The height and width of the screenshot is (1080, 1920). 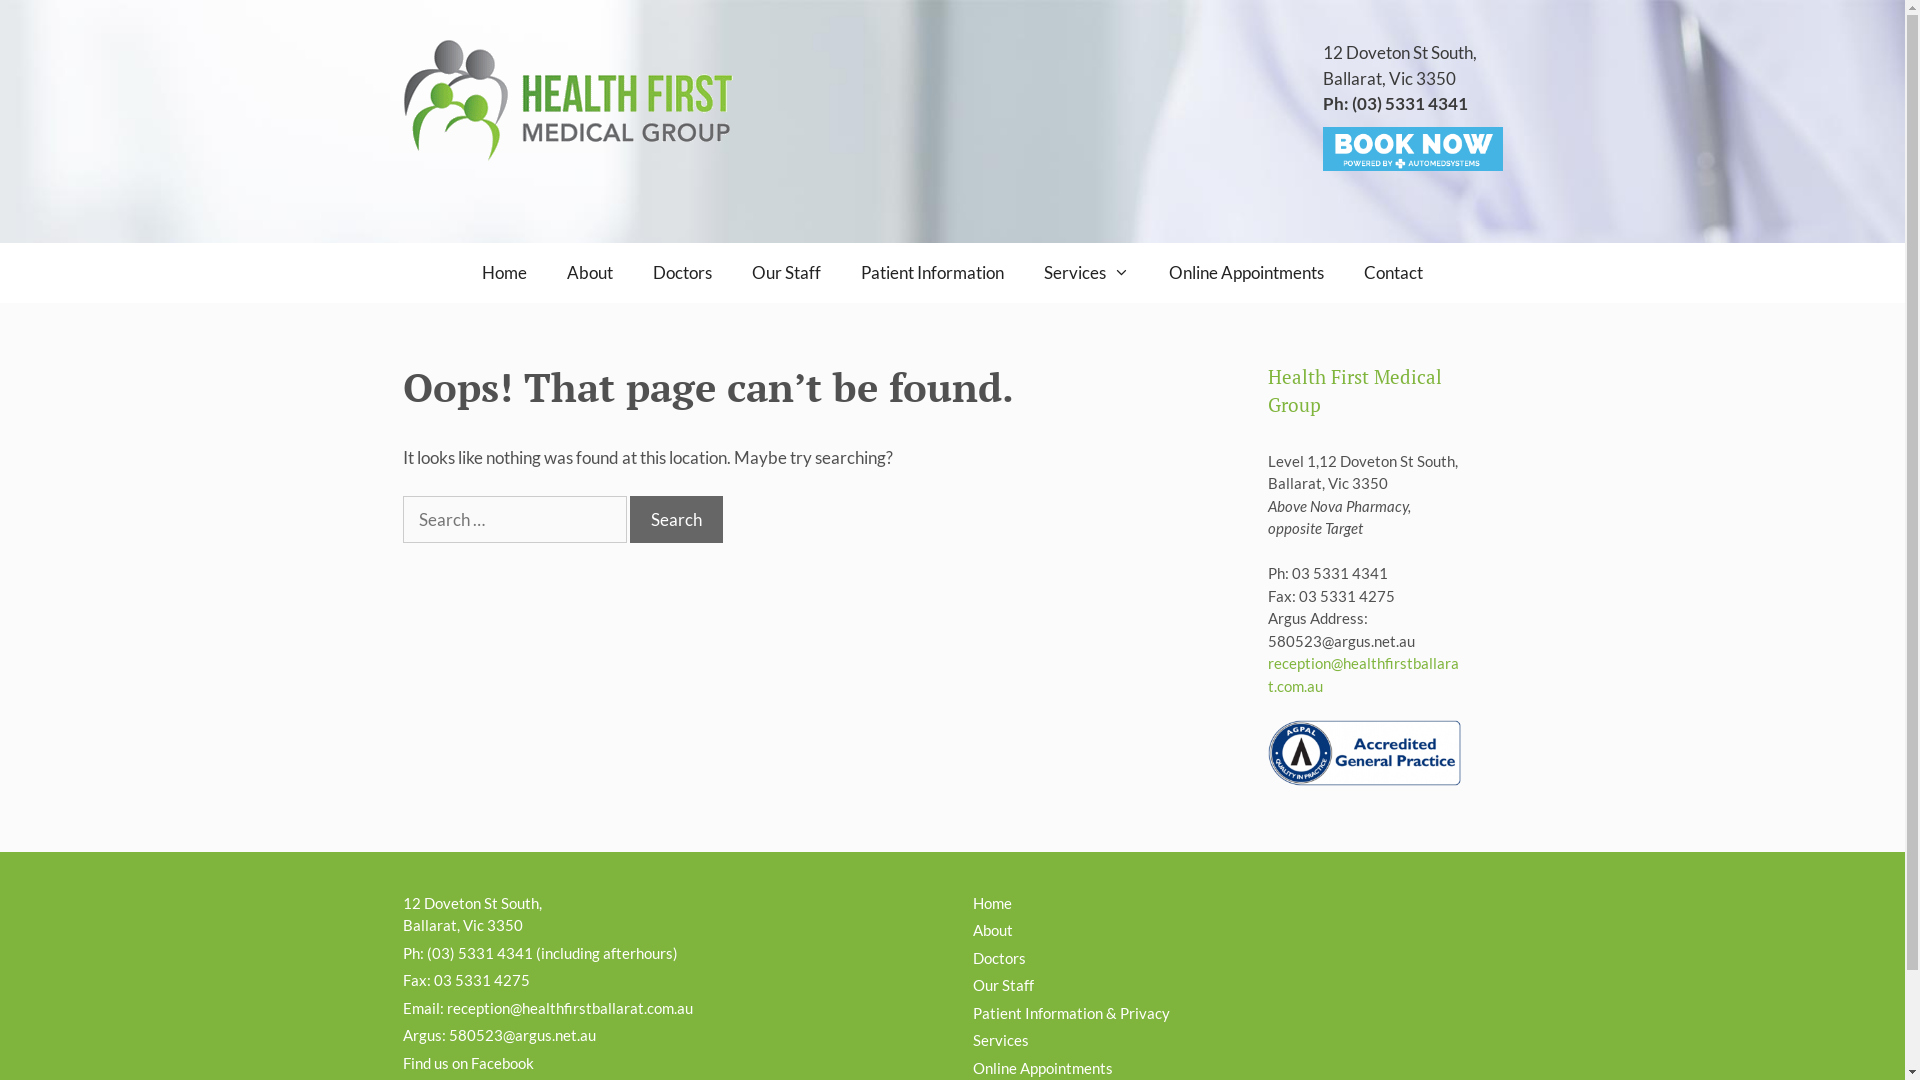 What do you see at coordinates (1394, 273) in the screenshot?
I see `Contact` at bounding box center [1394, 273].